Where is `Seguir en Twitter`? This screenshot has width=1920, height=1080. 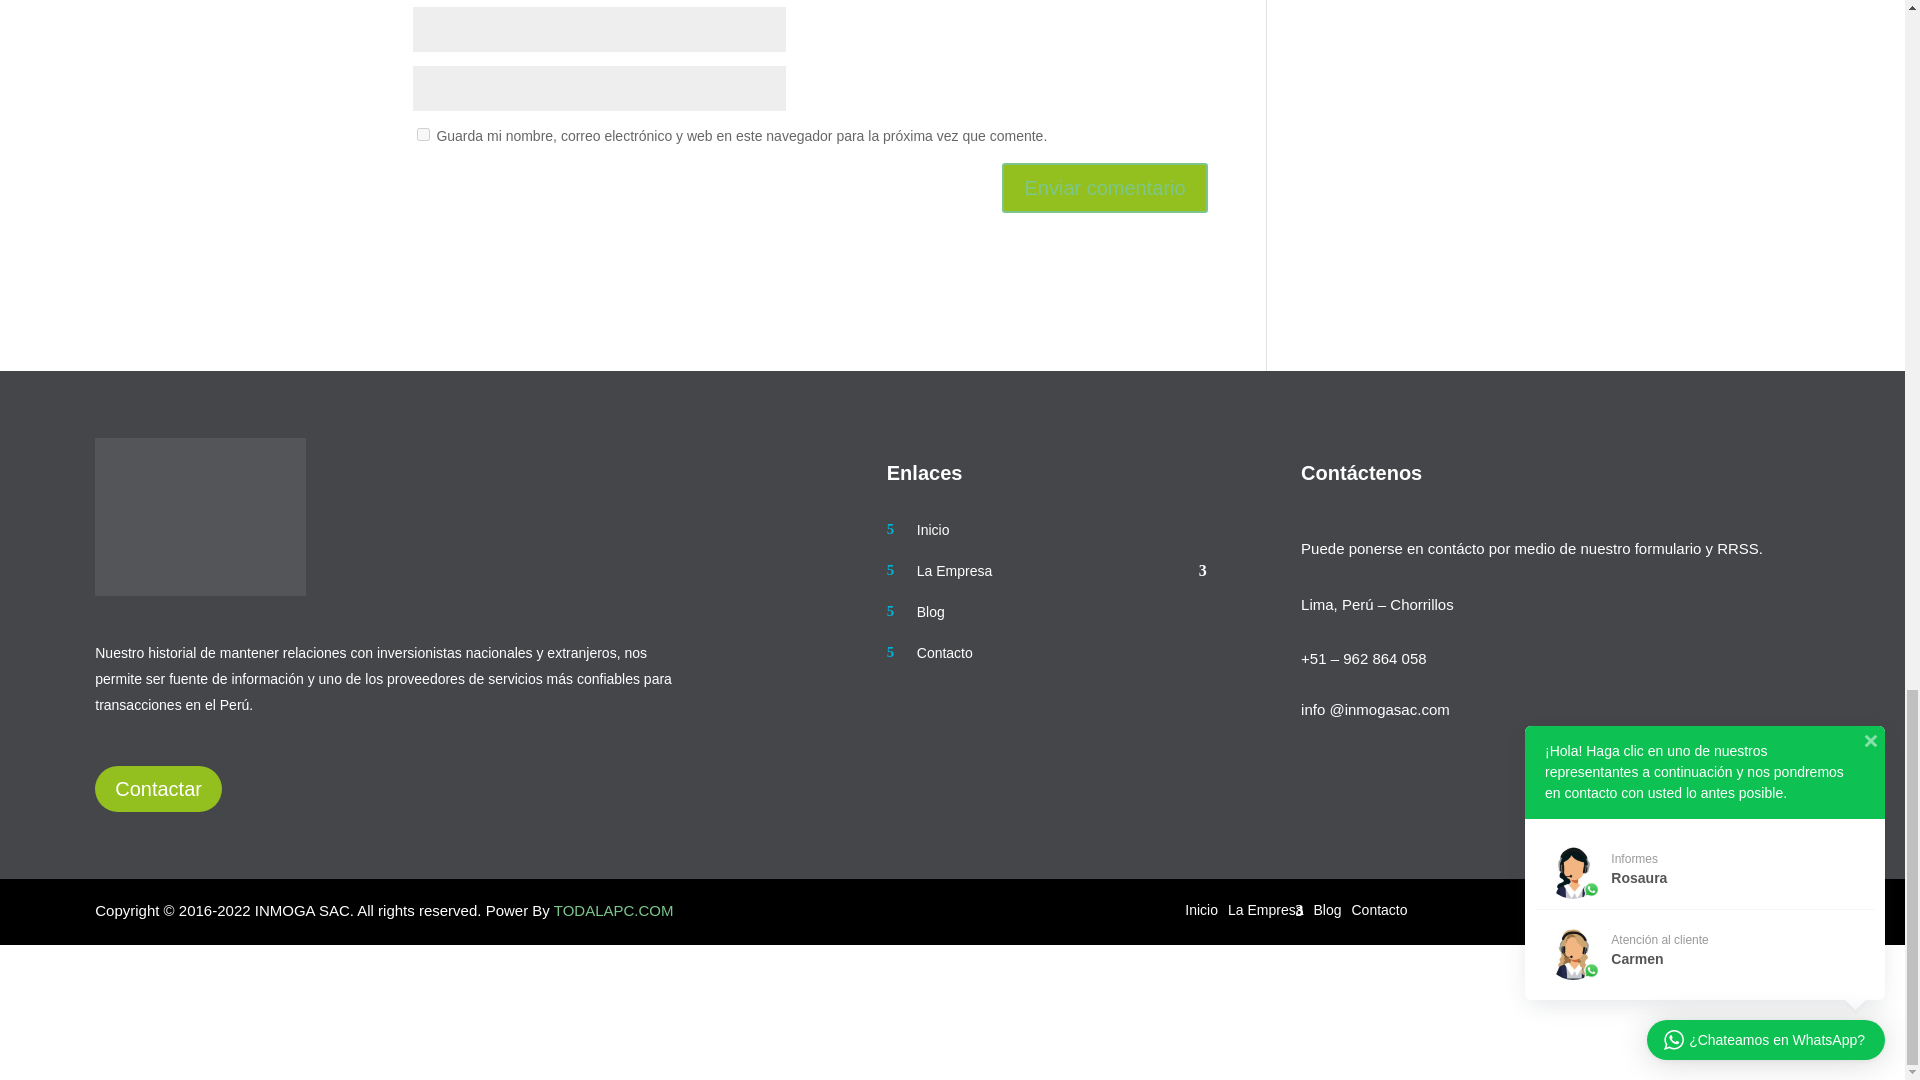
Seguir en Twitter is located at coordinates (1754, 910).